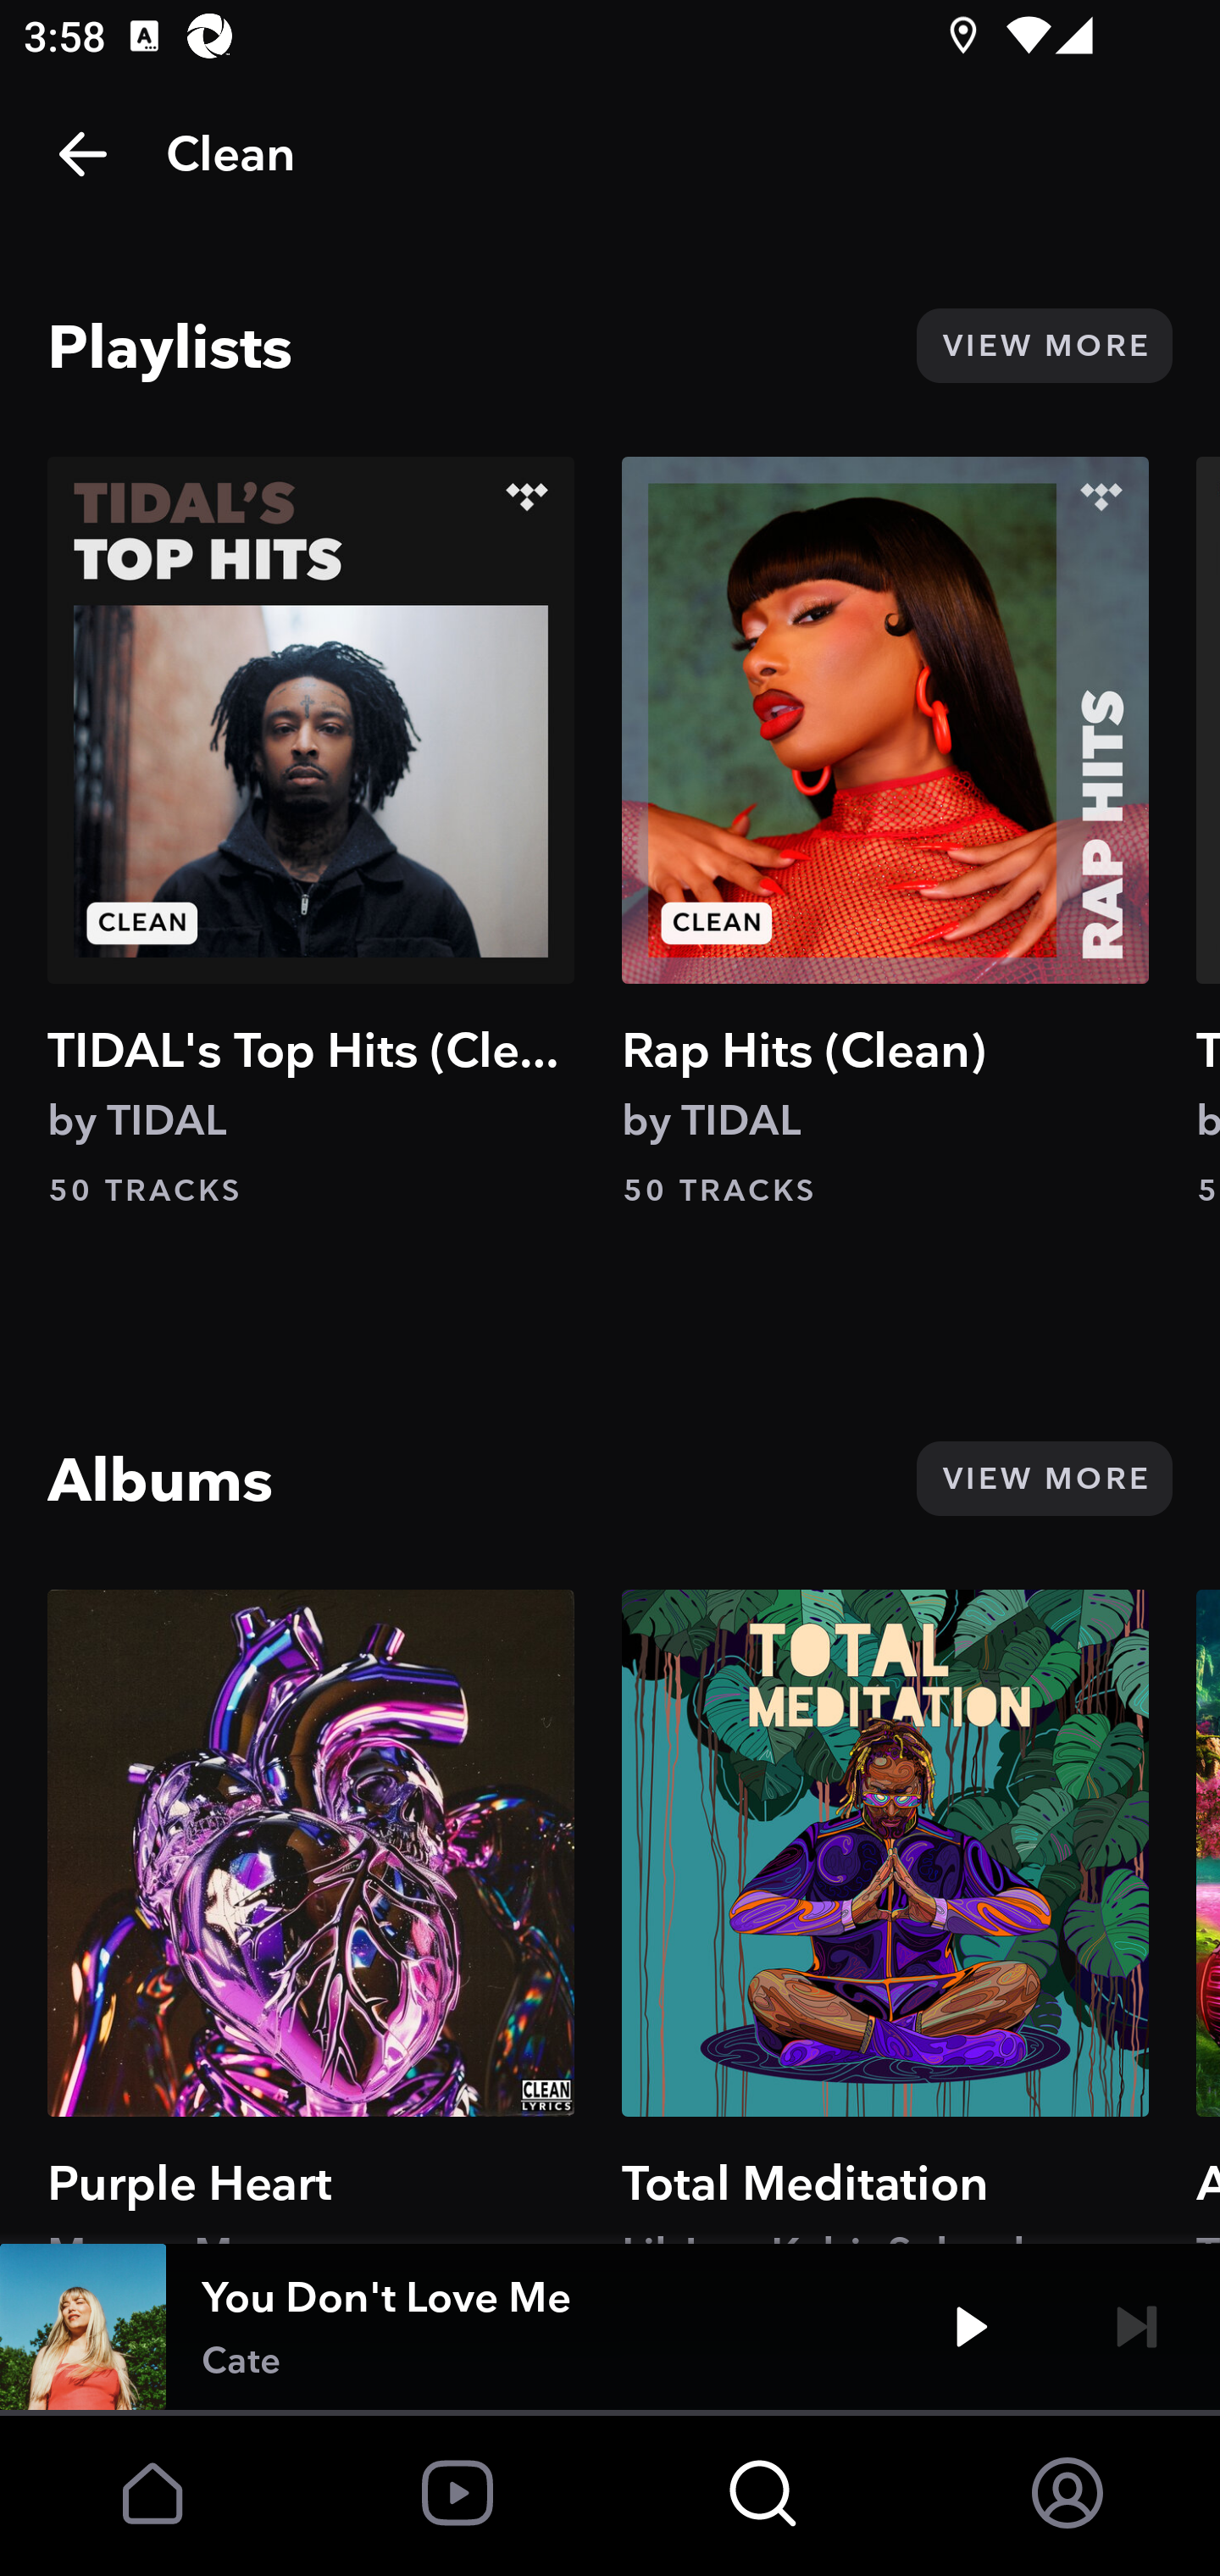 This screenshot has width=1220, height=2576. I want to click on Play, so click(971, 2327).